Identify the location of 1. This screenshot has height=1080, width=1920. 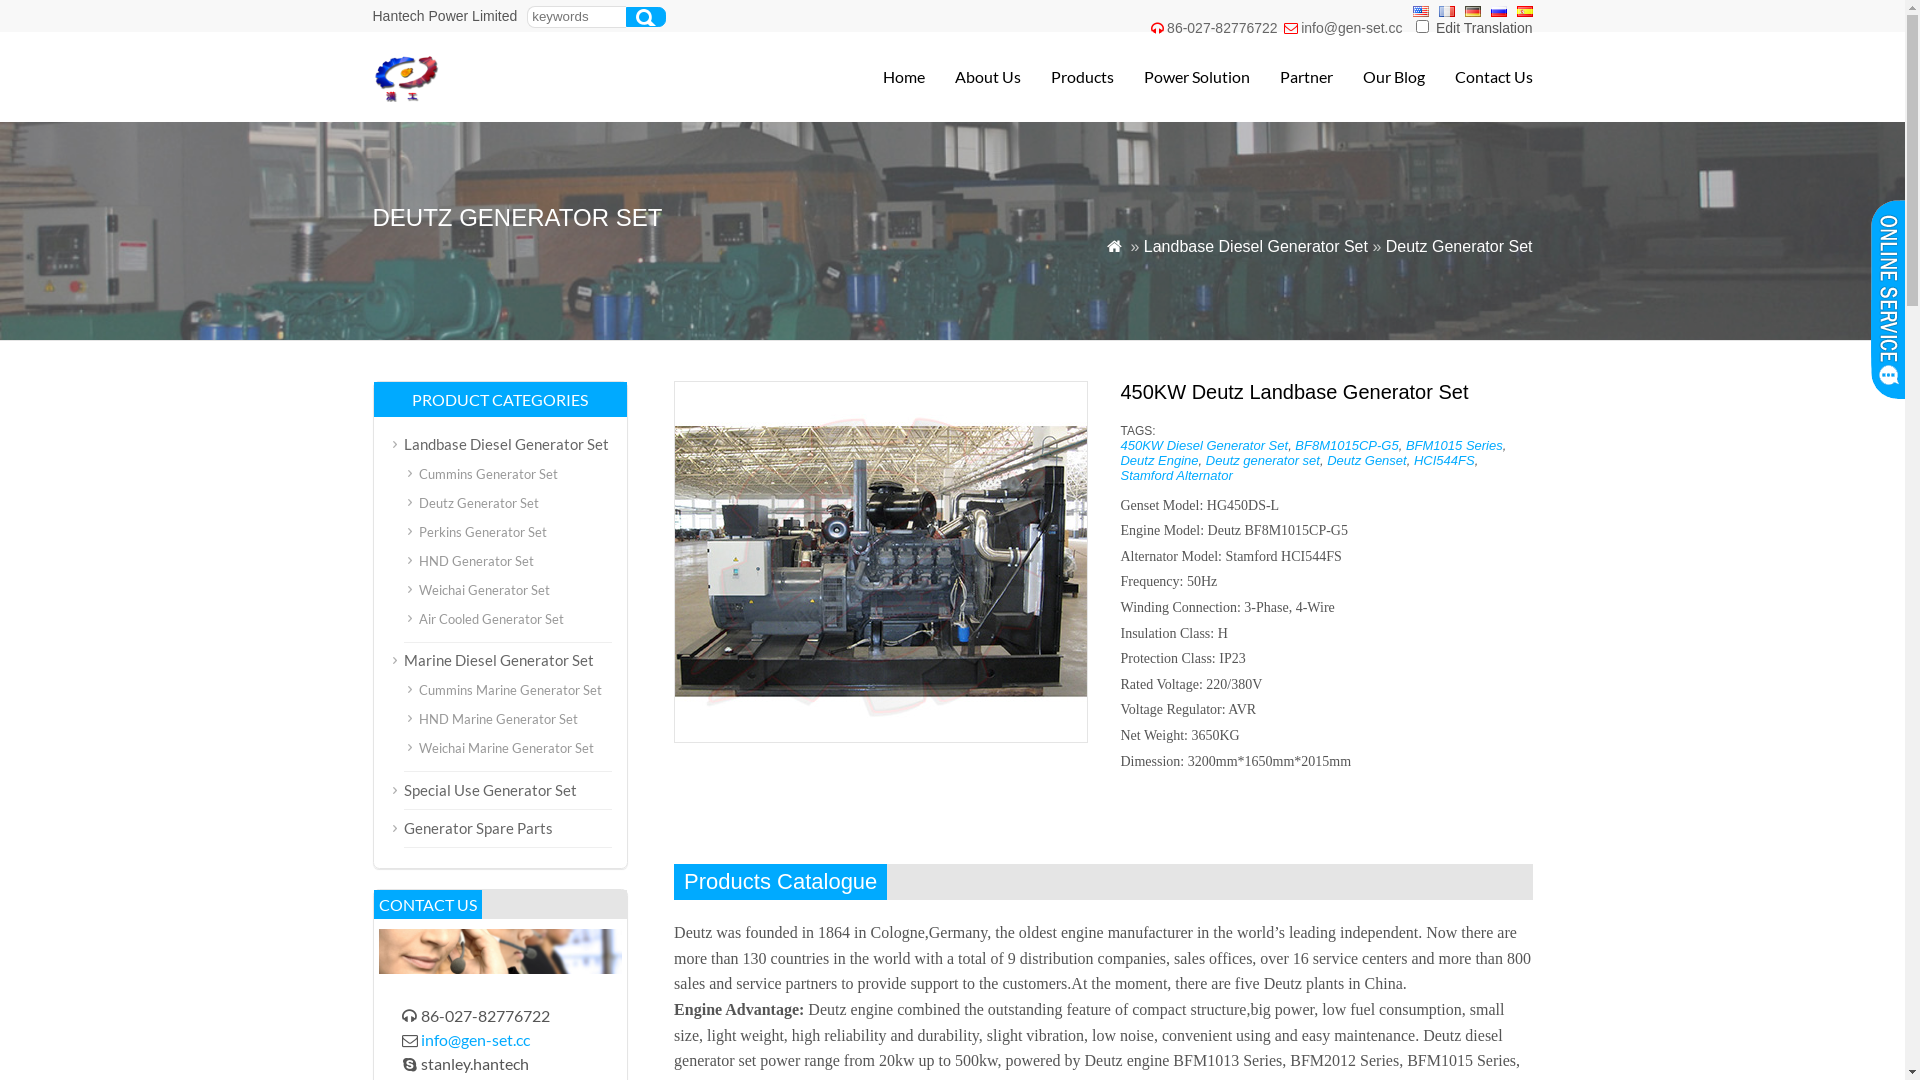
(1422, 26).